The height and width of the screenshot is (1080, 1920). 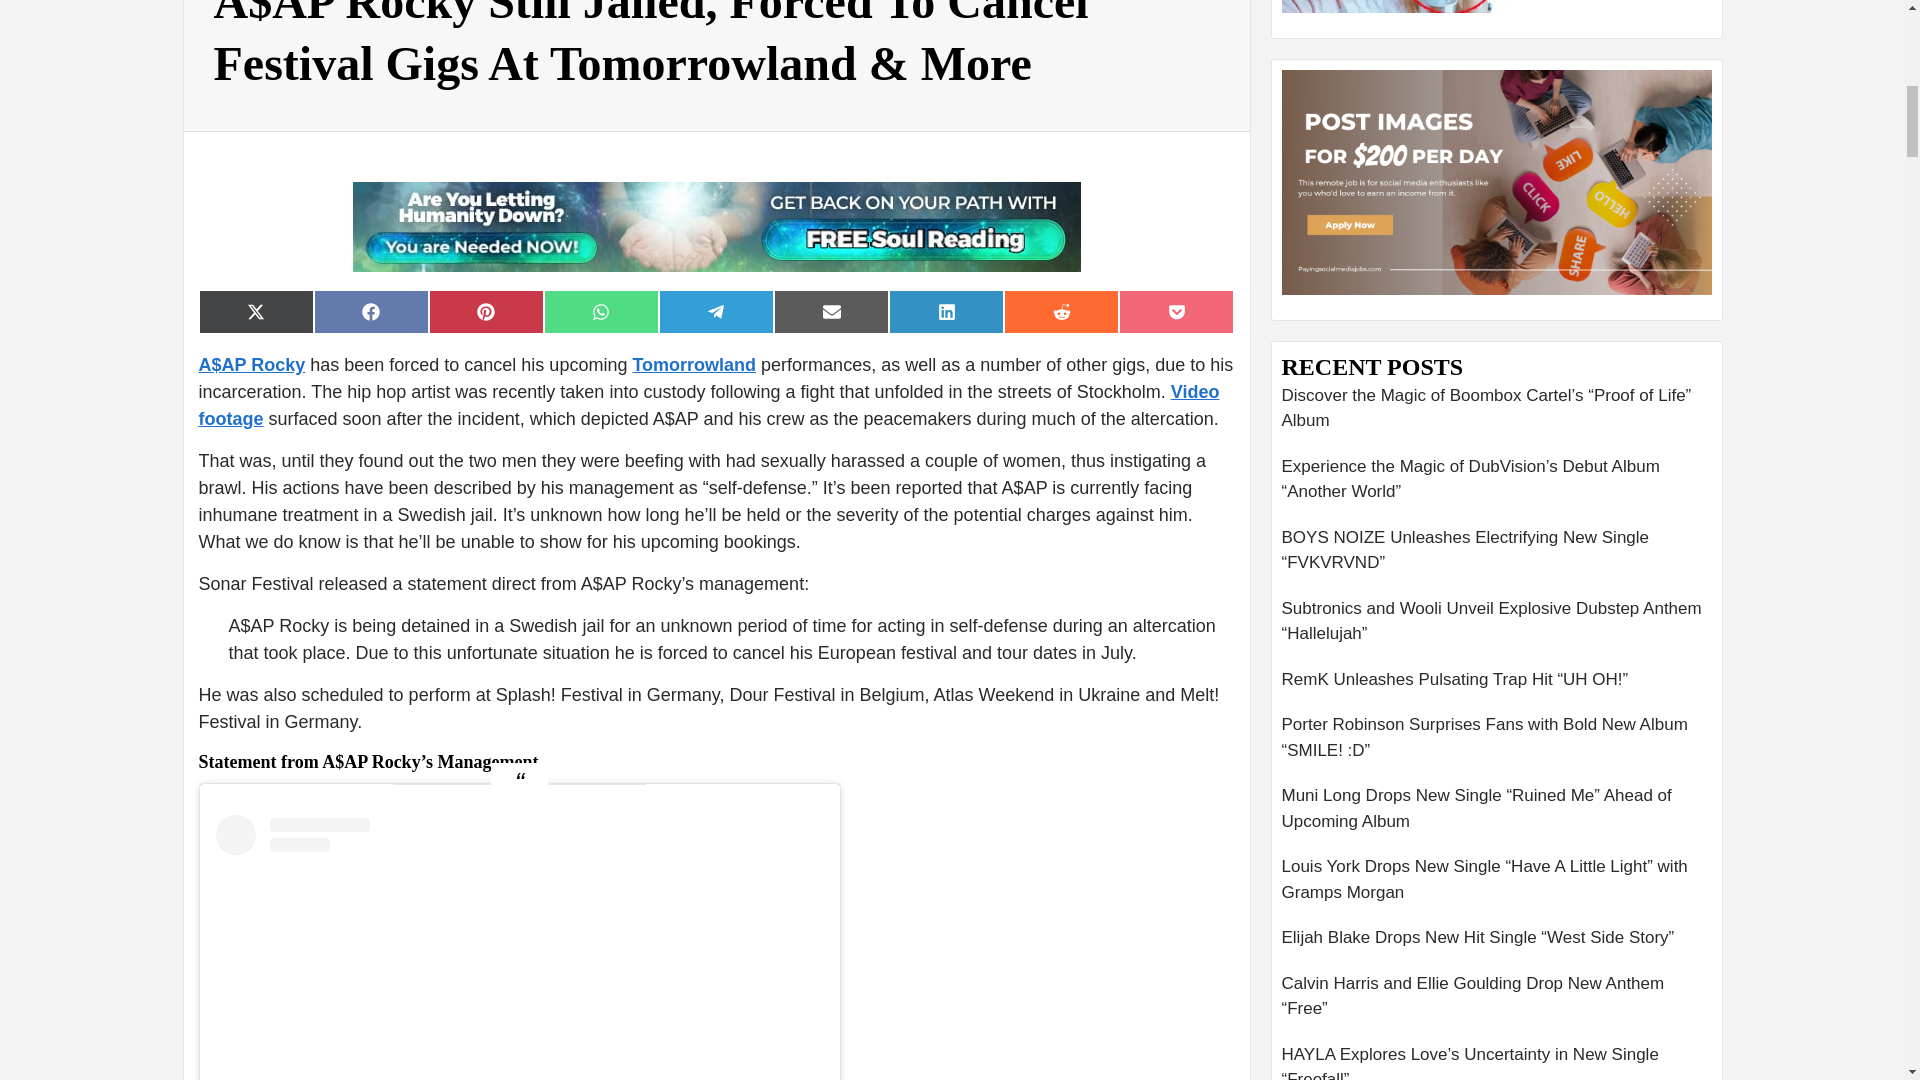 I want to click on Tomorrowland, so click(x=694, y=364).